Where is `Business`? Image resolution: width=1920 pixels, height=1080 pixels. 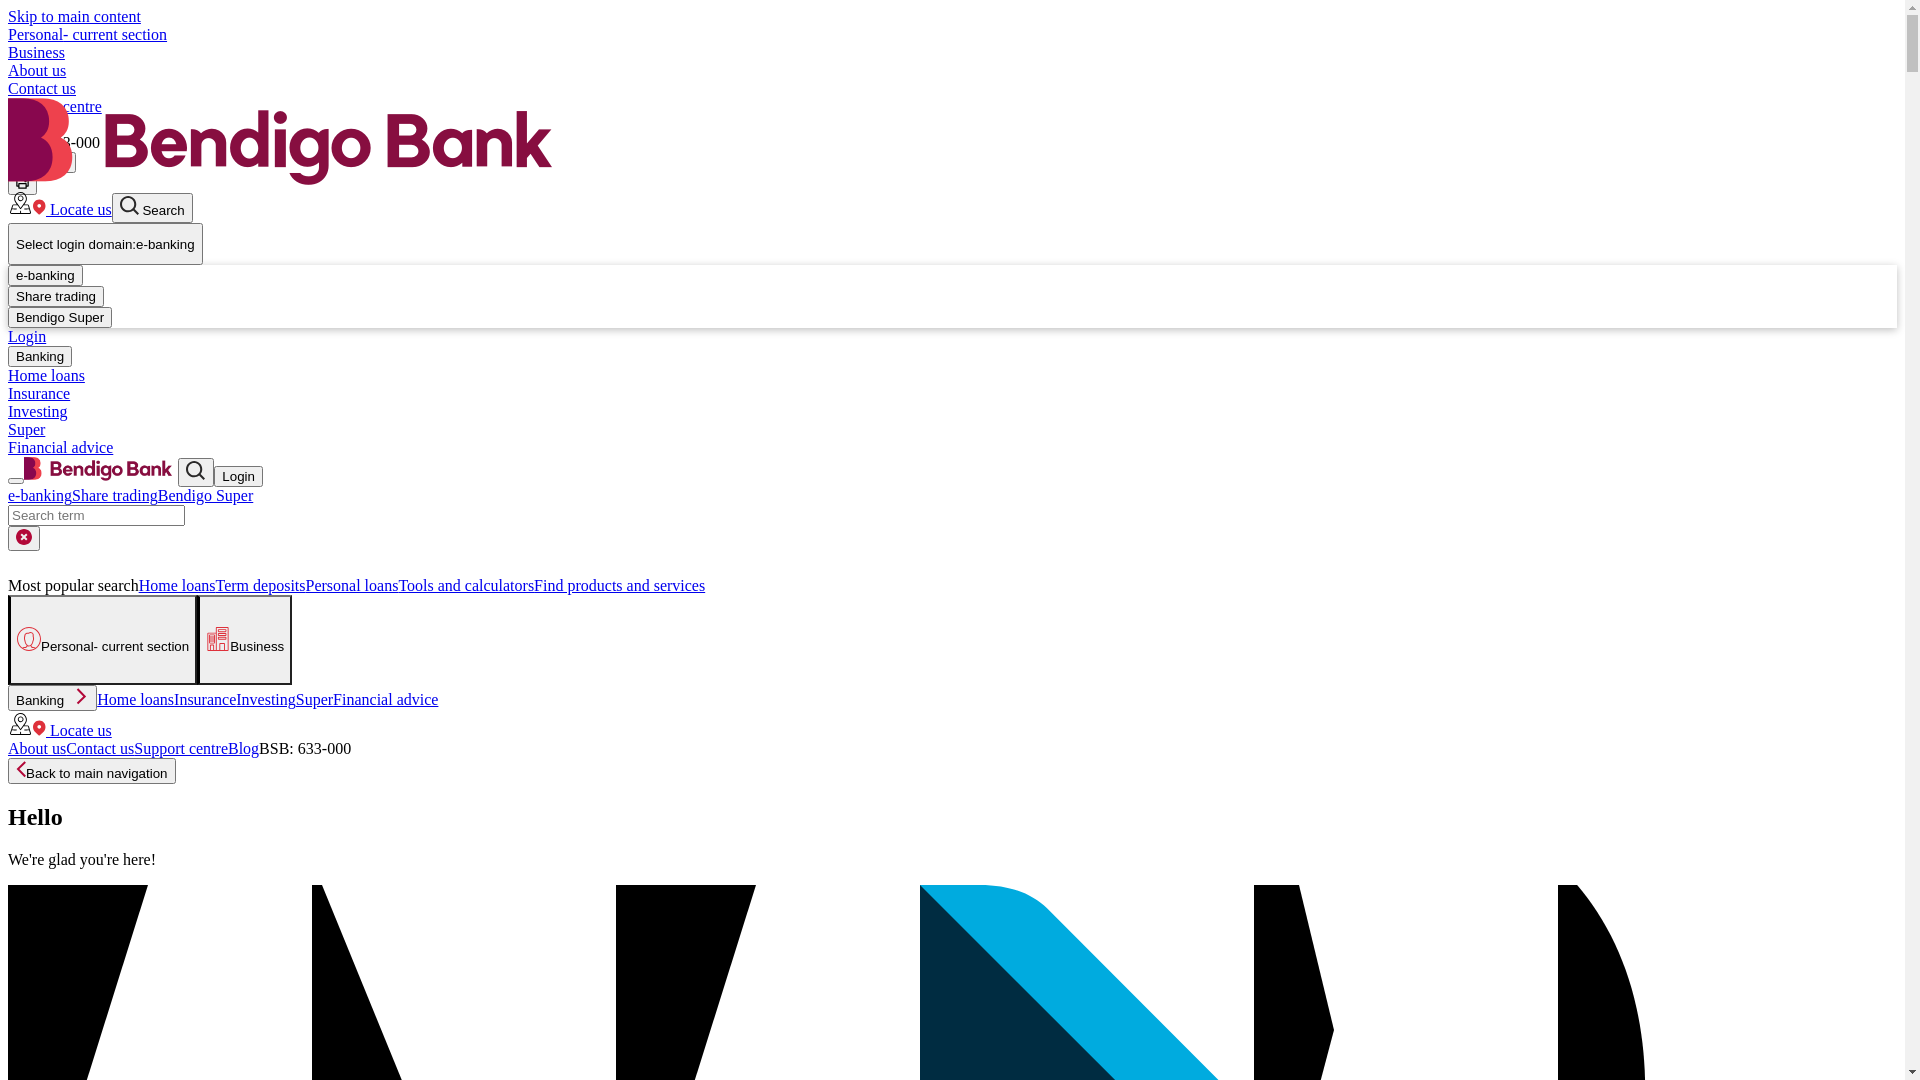
Business is located at coordinates (36, 52).